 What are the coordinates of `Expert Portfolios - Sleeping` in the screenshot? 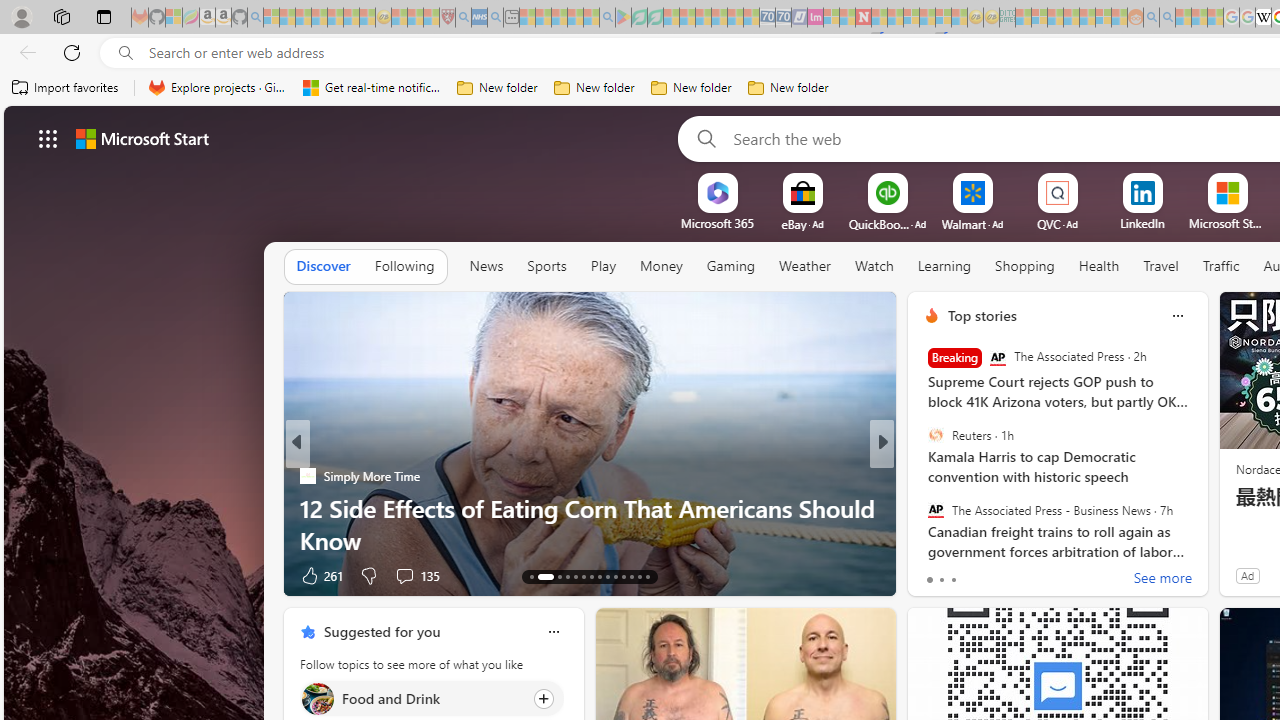 It's located at (1071, 18).